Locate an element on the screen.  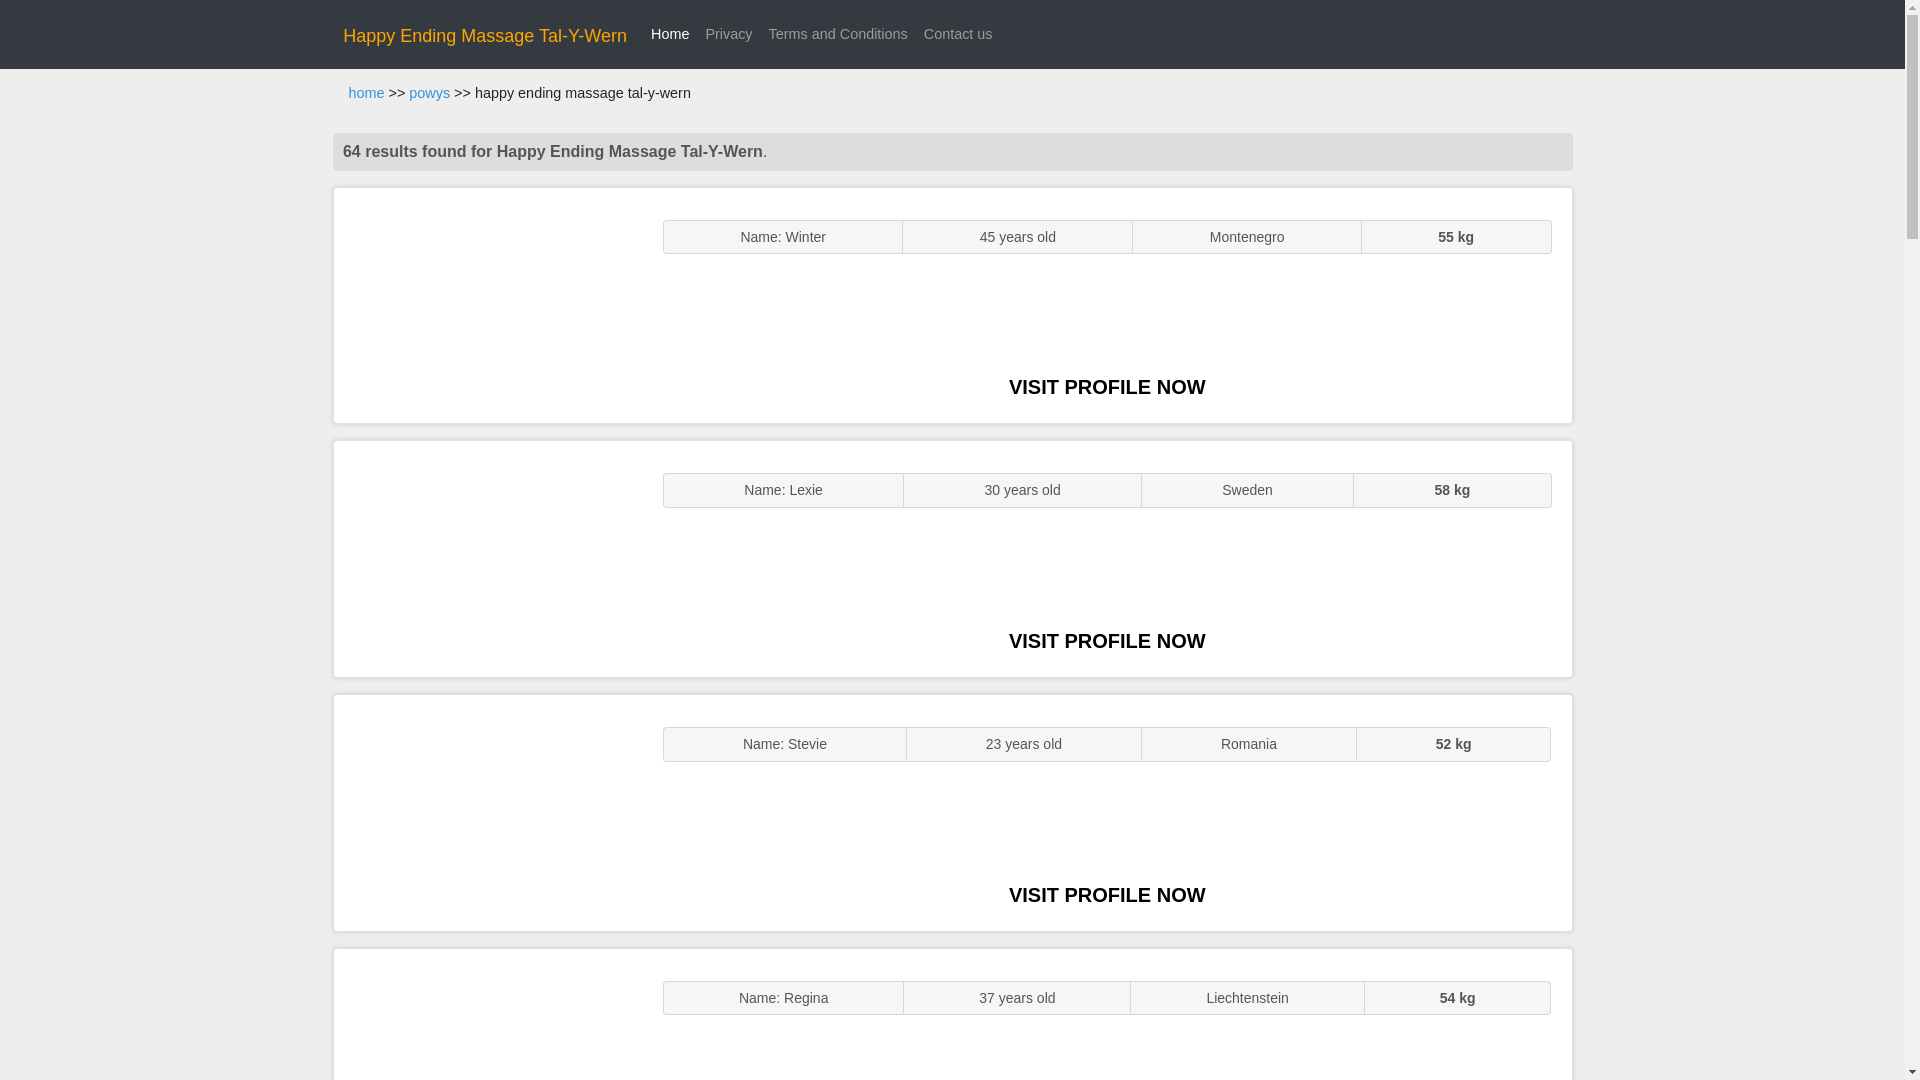
Happy Ending Massage Tal-Y-Wern is located at coordinates (485, 36).